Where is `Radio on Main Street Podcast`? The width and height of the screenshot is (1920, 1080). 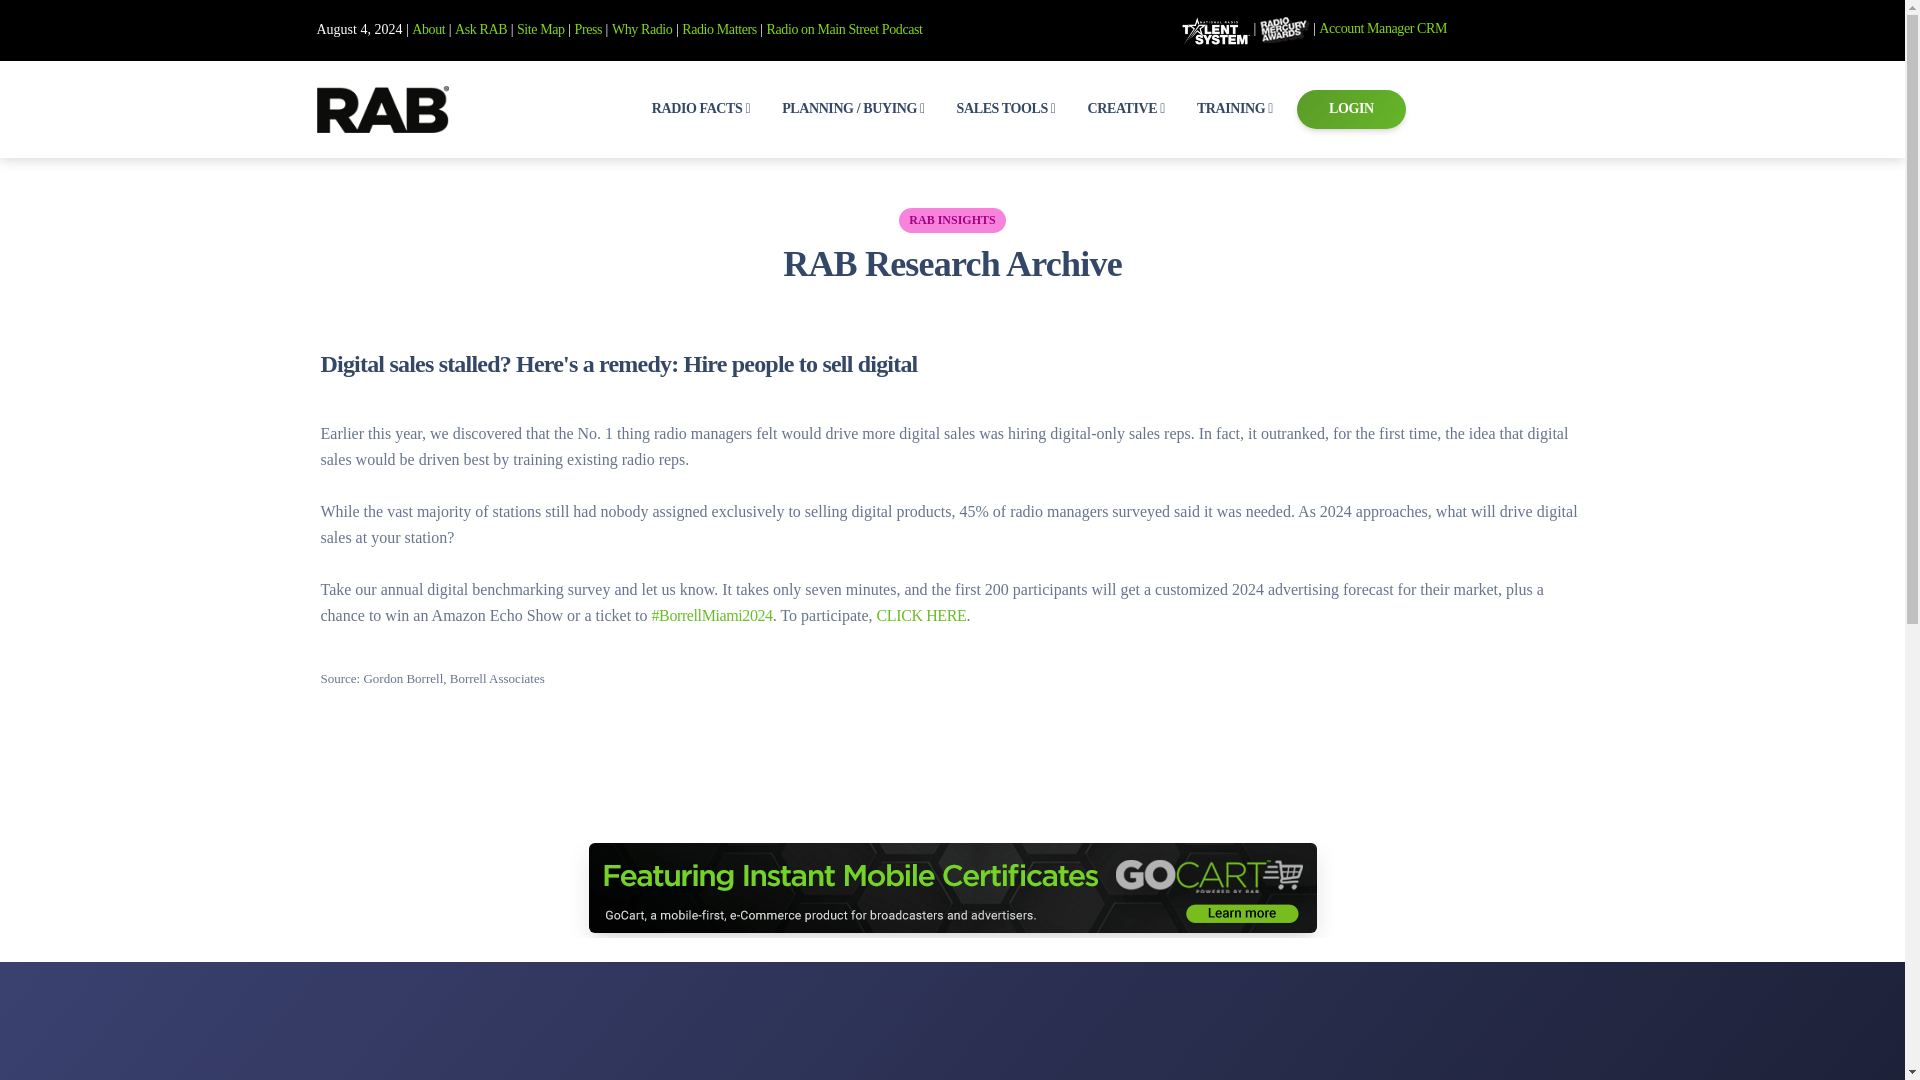
Radio on Main Street Podcast is located at coordinates (844, 28).